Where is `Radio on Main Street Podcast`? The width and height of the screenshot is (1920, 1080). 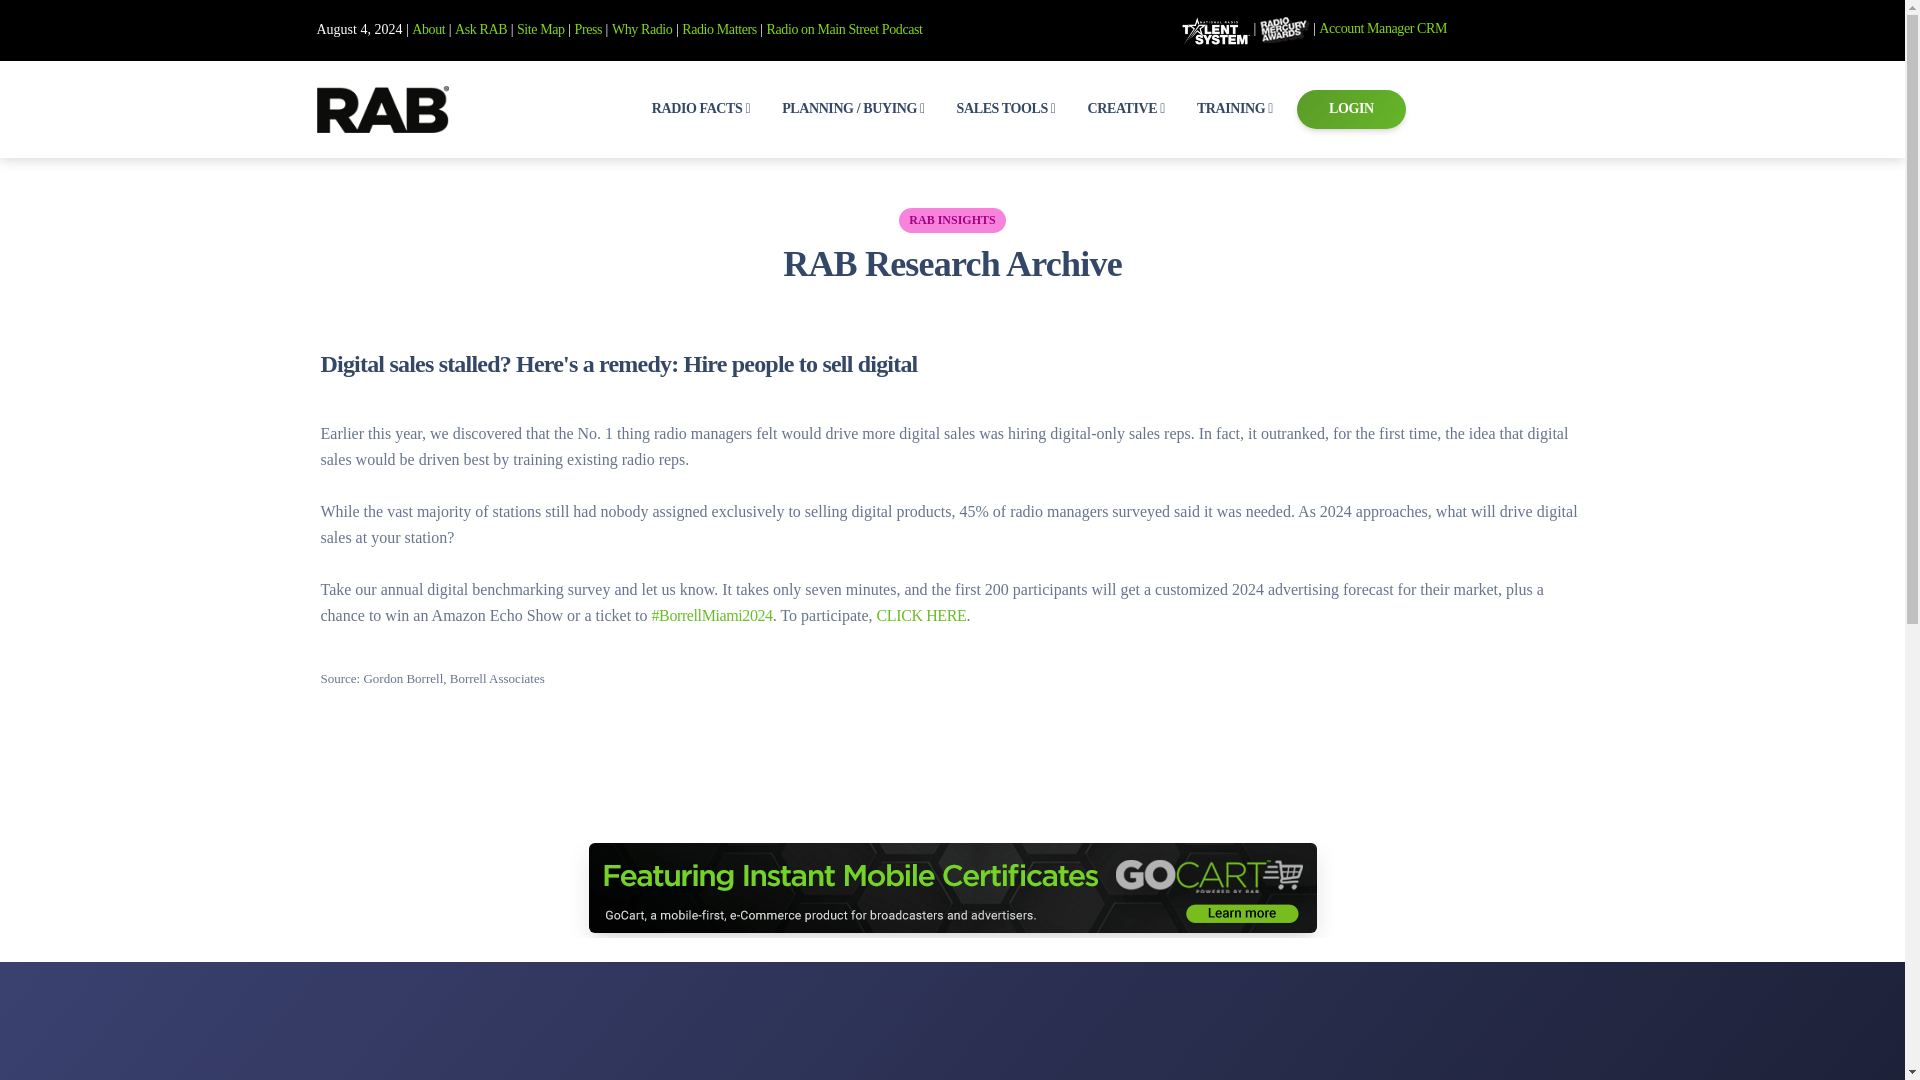
Radio on Main Street Podcast is located at coordinates (844, 28).